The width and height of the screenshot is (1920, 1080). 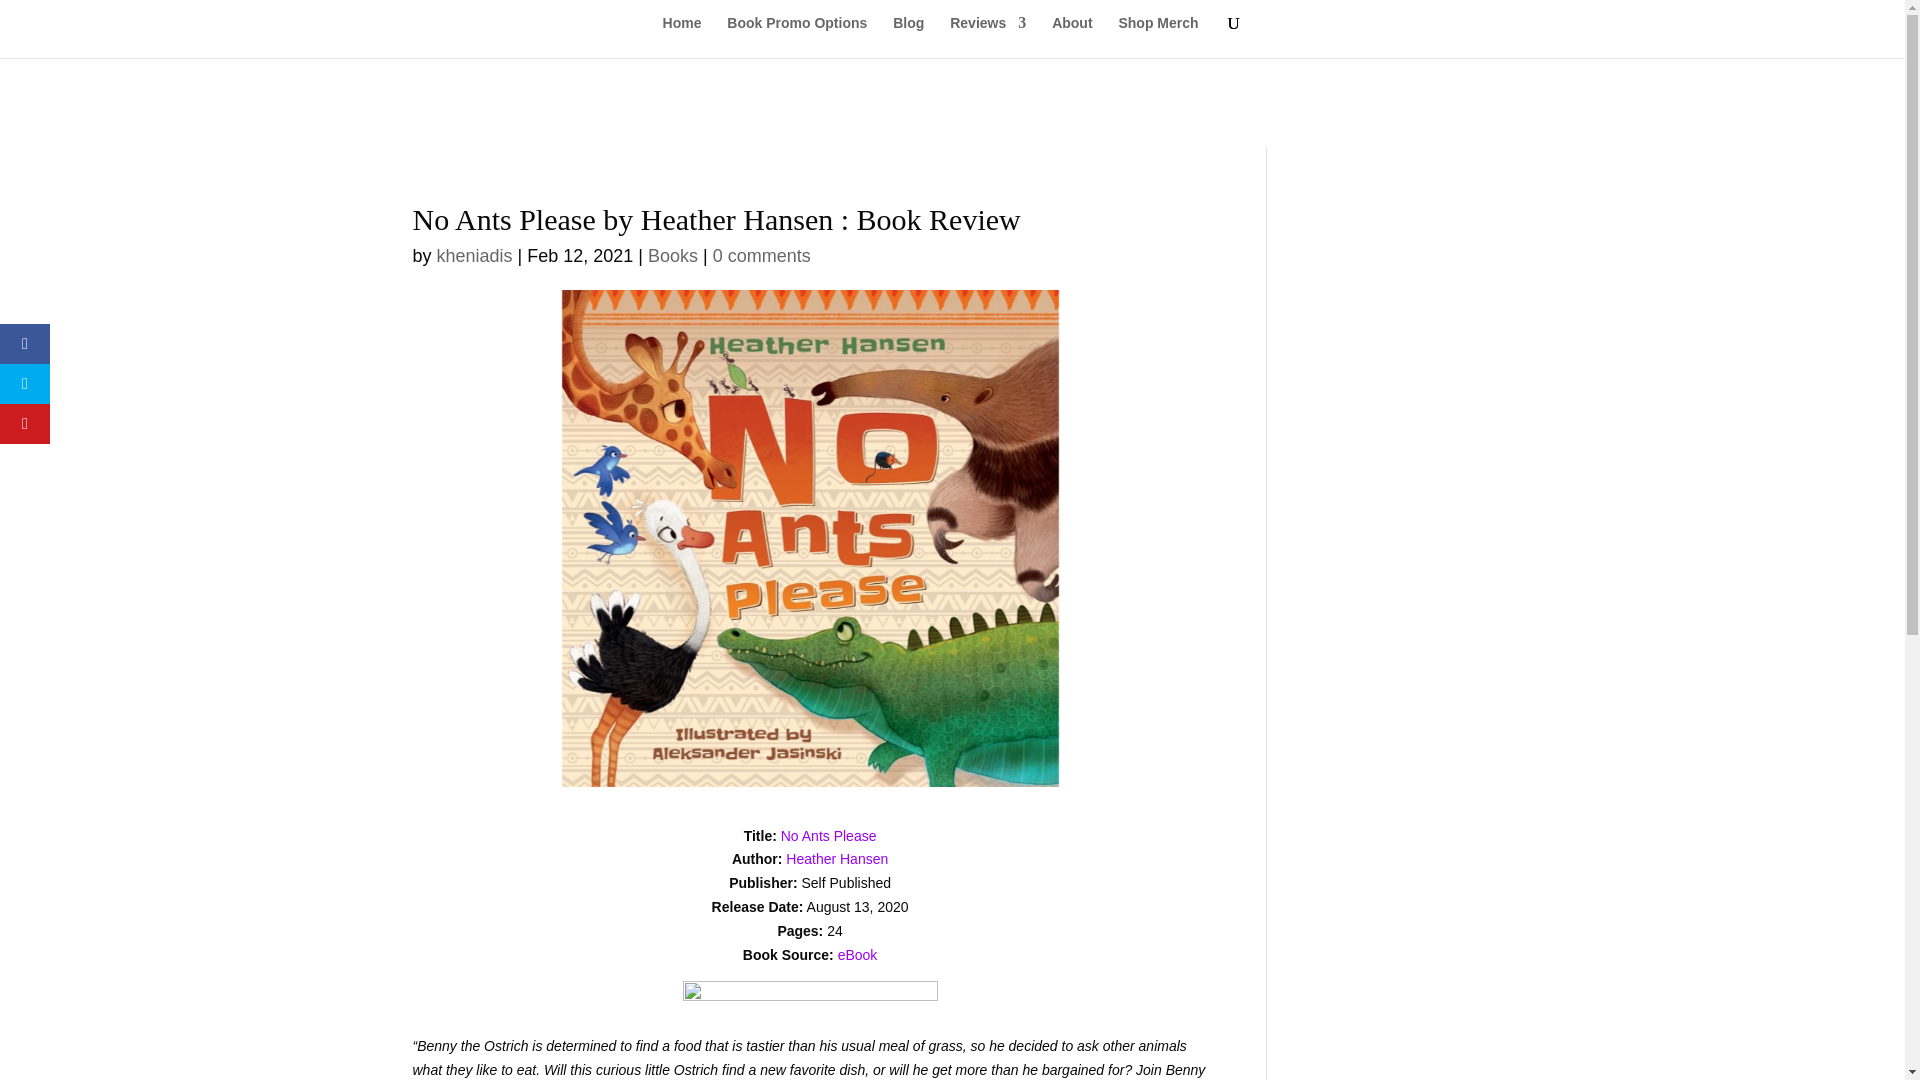 What do you see at coordinates (474, 256) in the screenshot?
I see `kheniadis` at bounding box center [474, 256].